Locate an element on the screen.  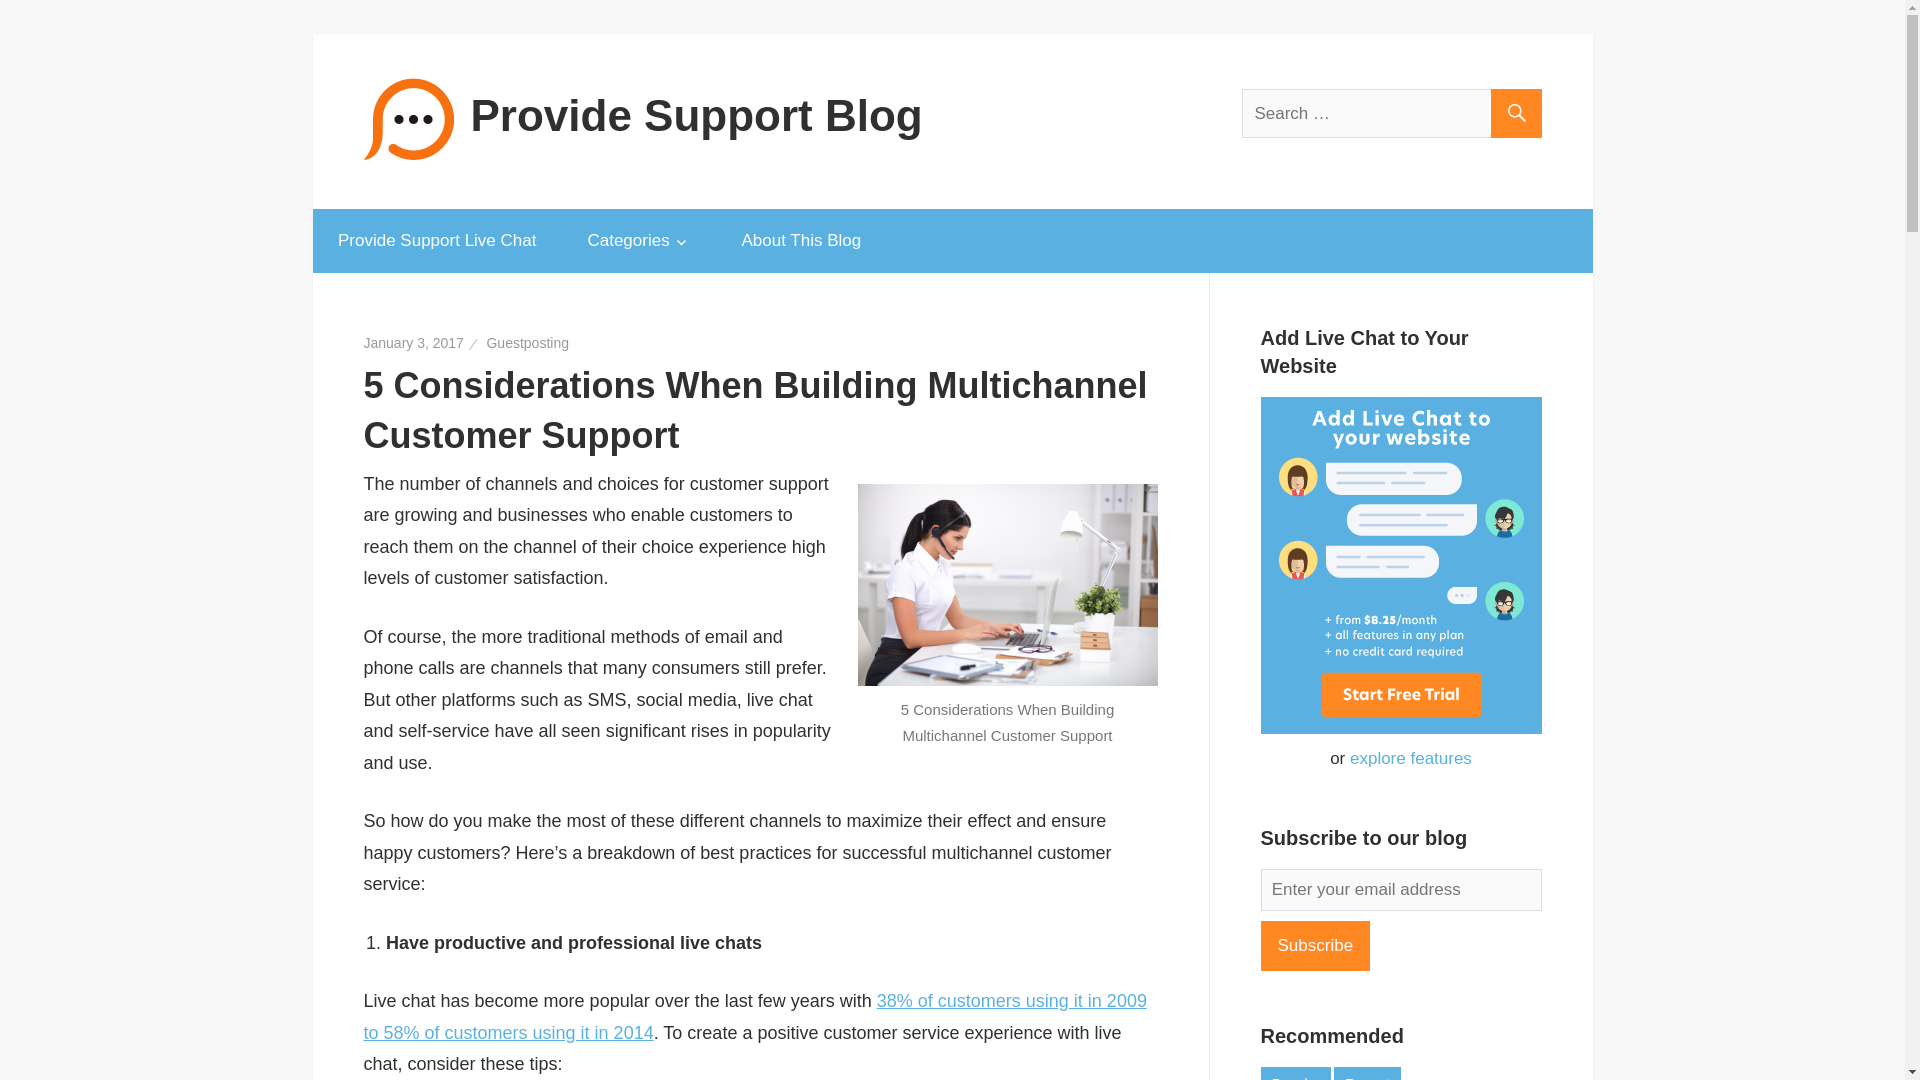
Categories is located at coordinates (639, 241).